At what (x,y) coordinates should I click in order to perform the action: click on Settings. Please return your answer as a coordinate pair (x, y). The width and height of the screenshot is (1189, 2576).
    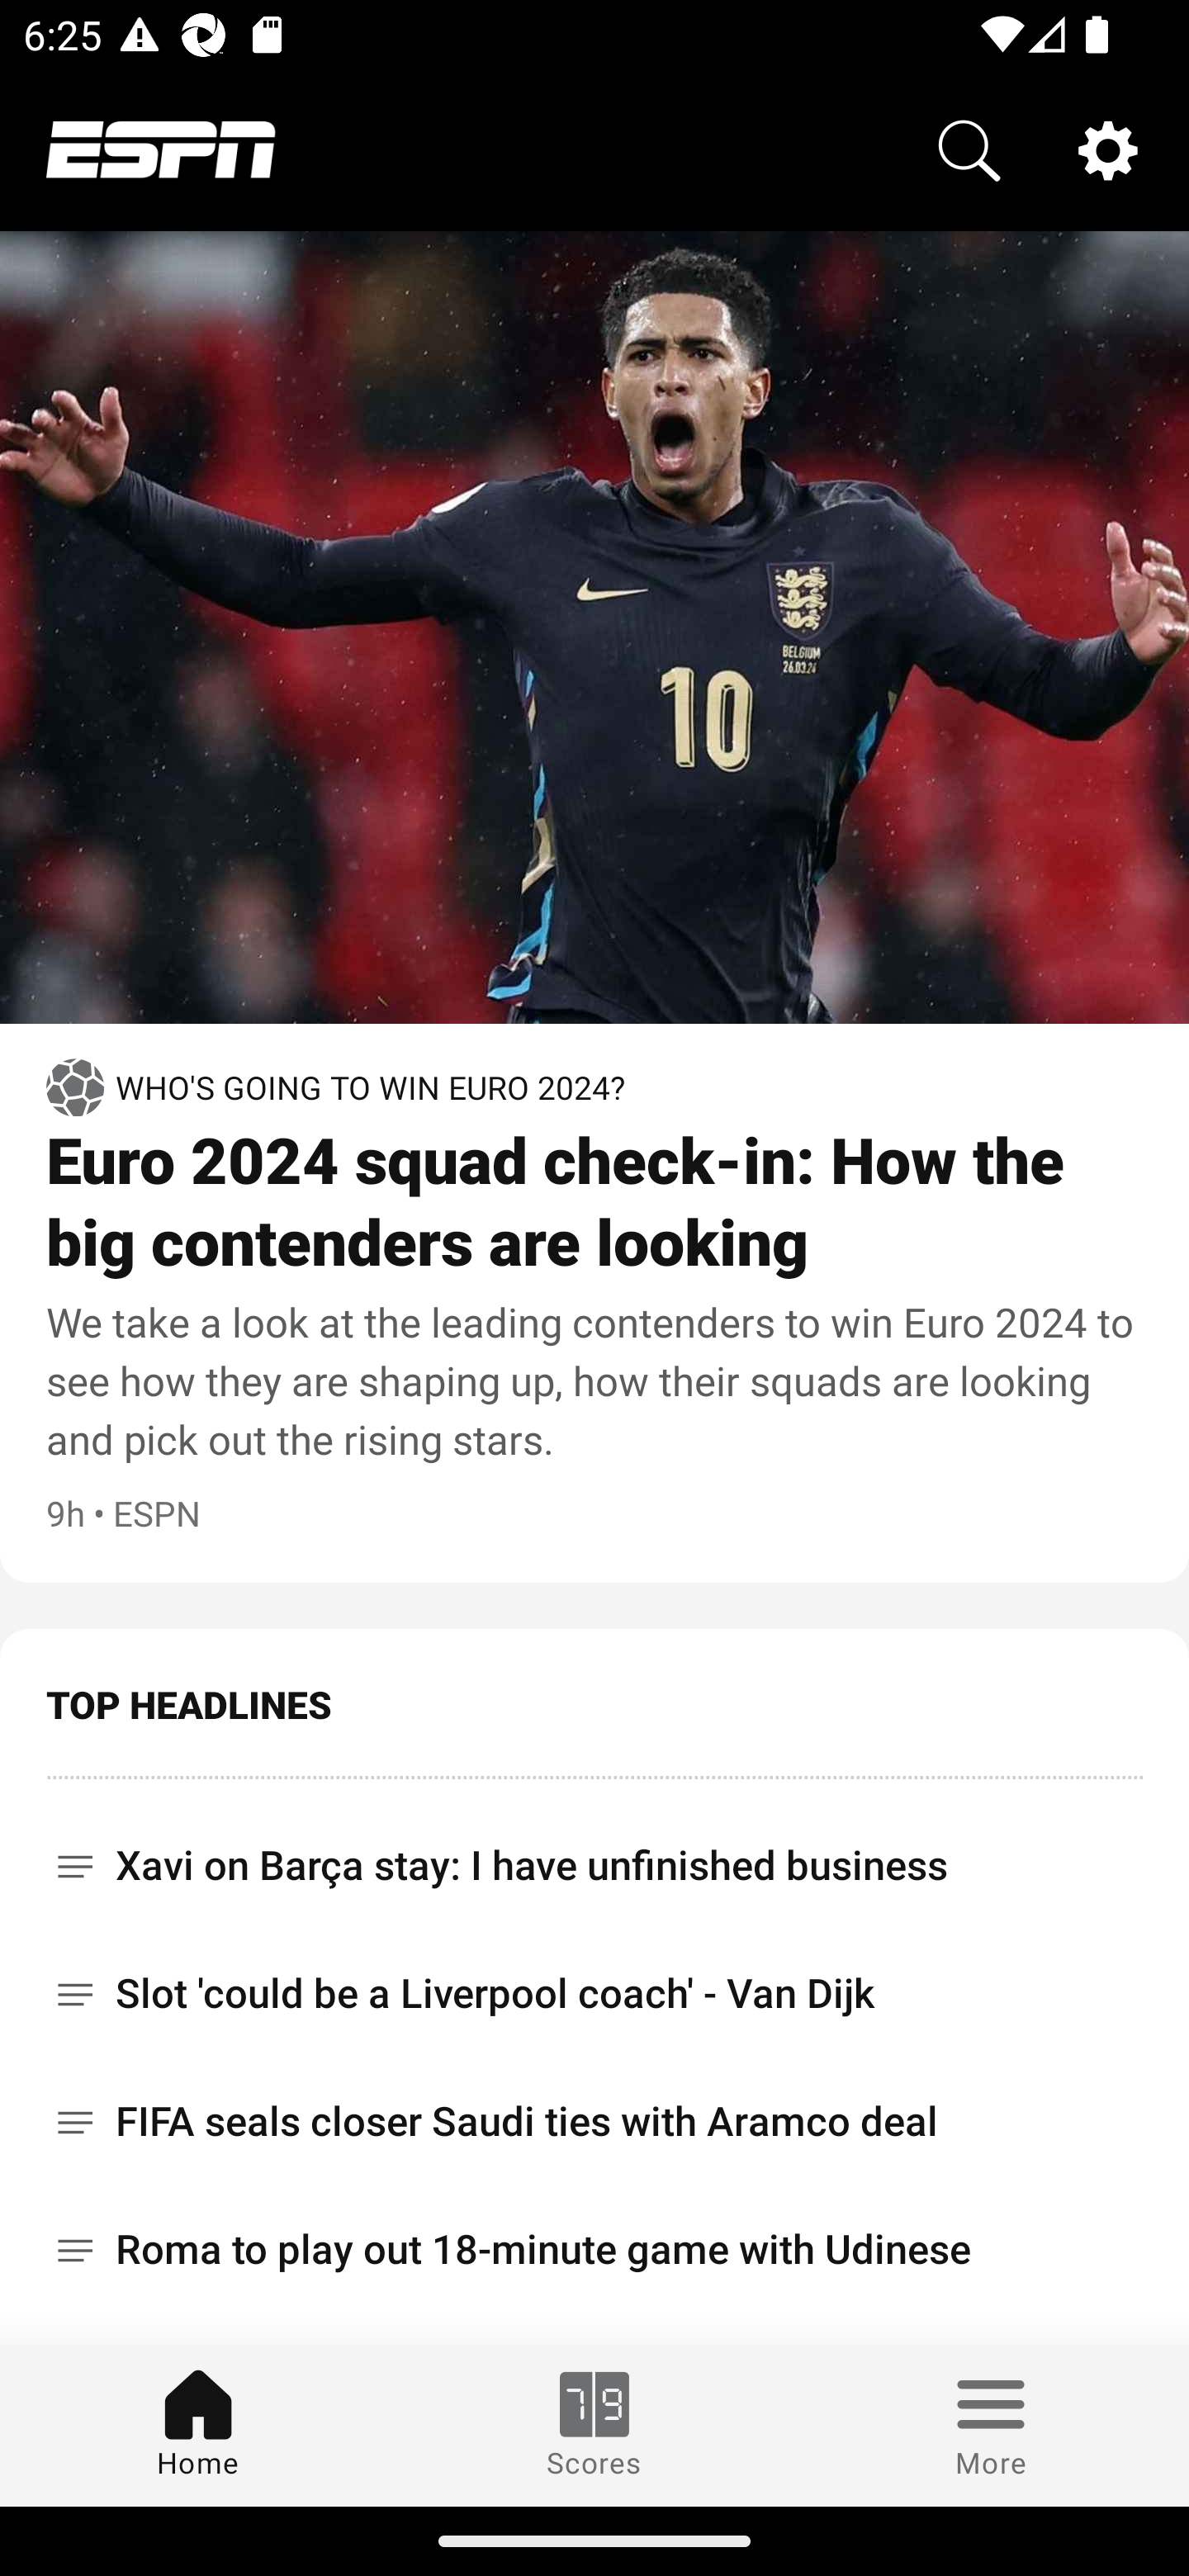
    Looking at the image, I should click on (1108, 149).